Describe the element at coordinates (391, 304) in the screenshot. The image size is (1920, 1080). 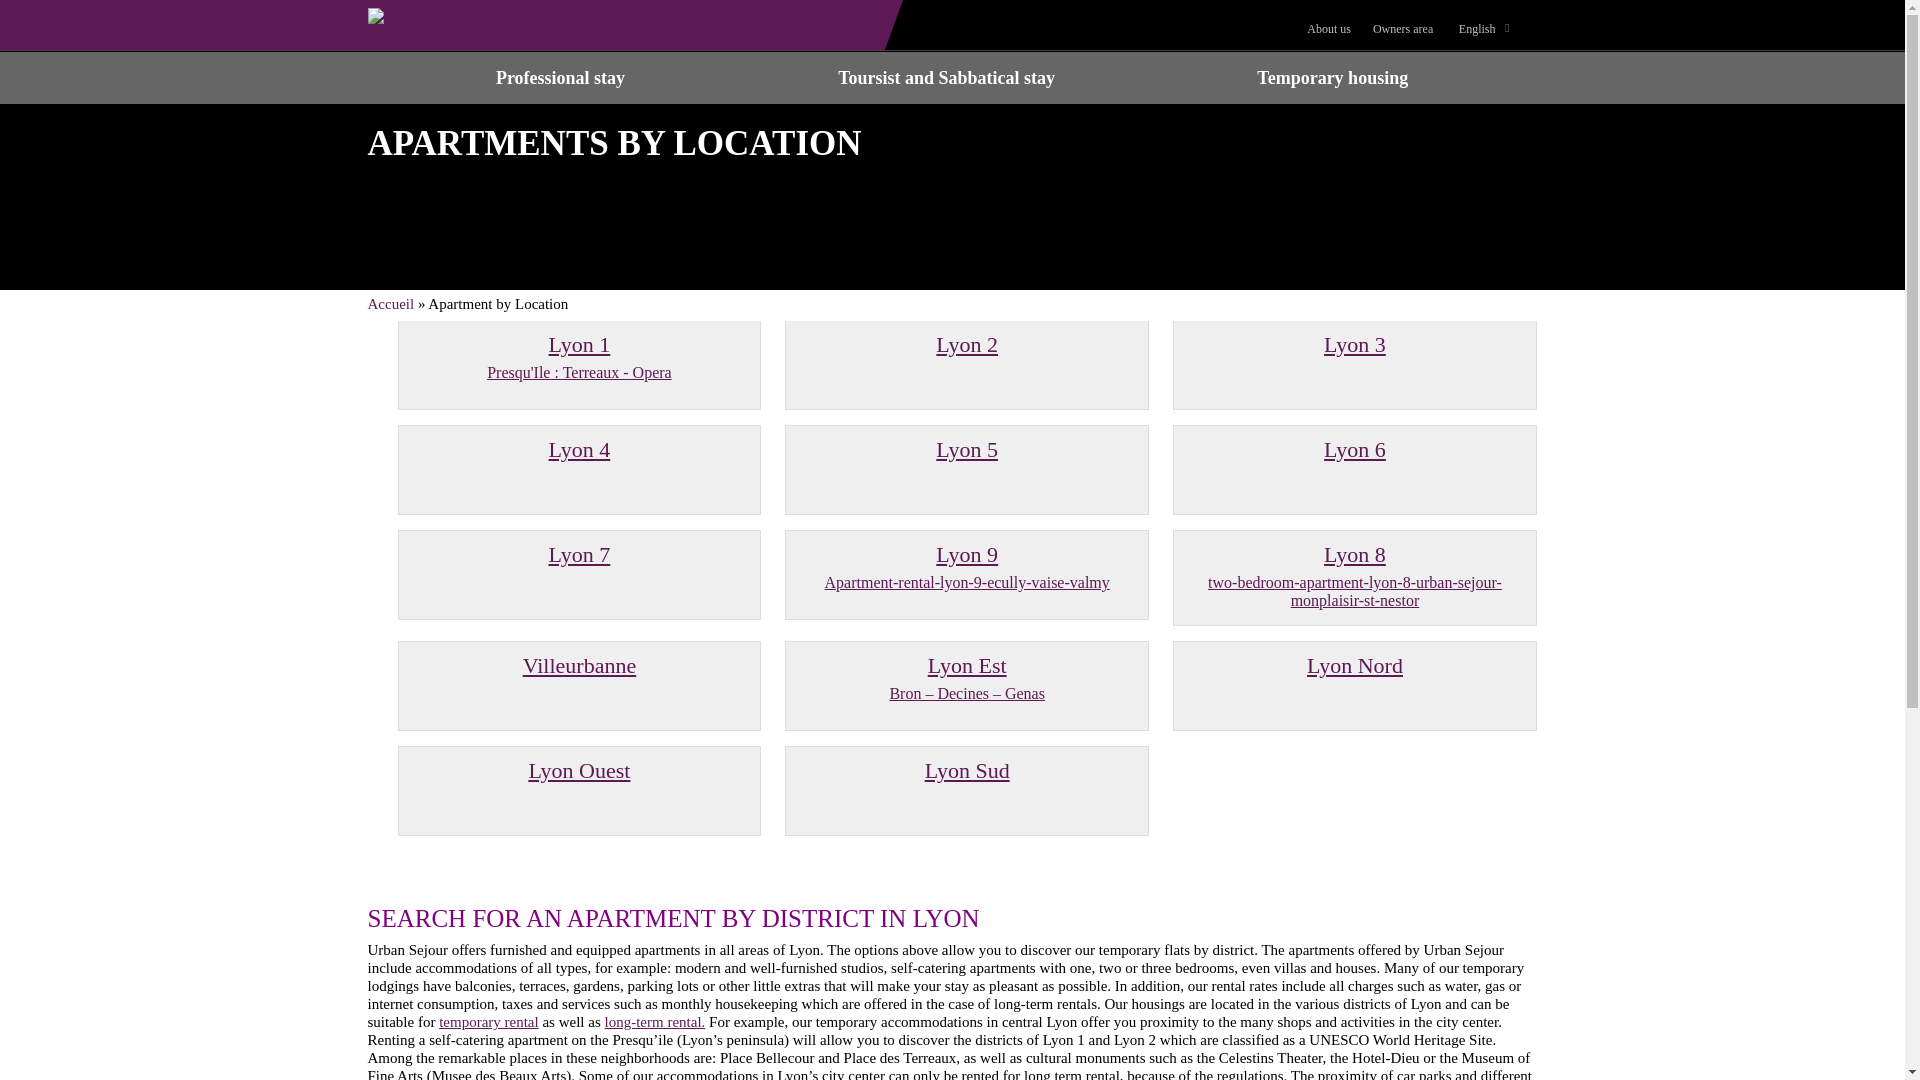
I see `Accueil` at that location.